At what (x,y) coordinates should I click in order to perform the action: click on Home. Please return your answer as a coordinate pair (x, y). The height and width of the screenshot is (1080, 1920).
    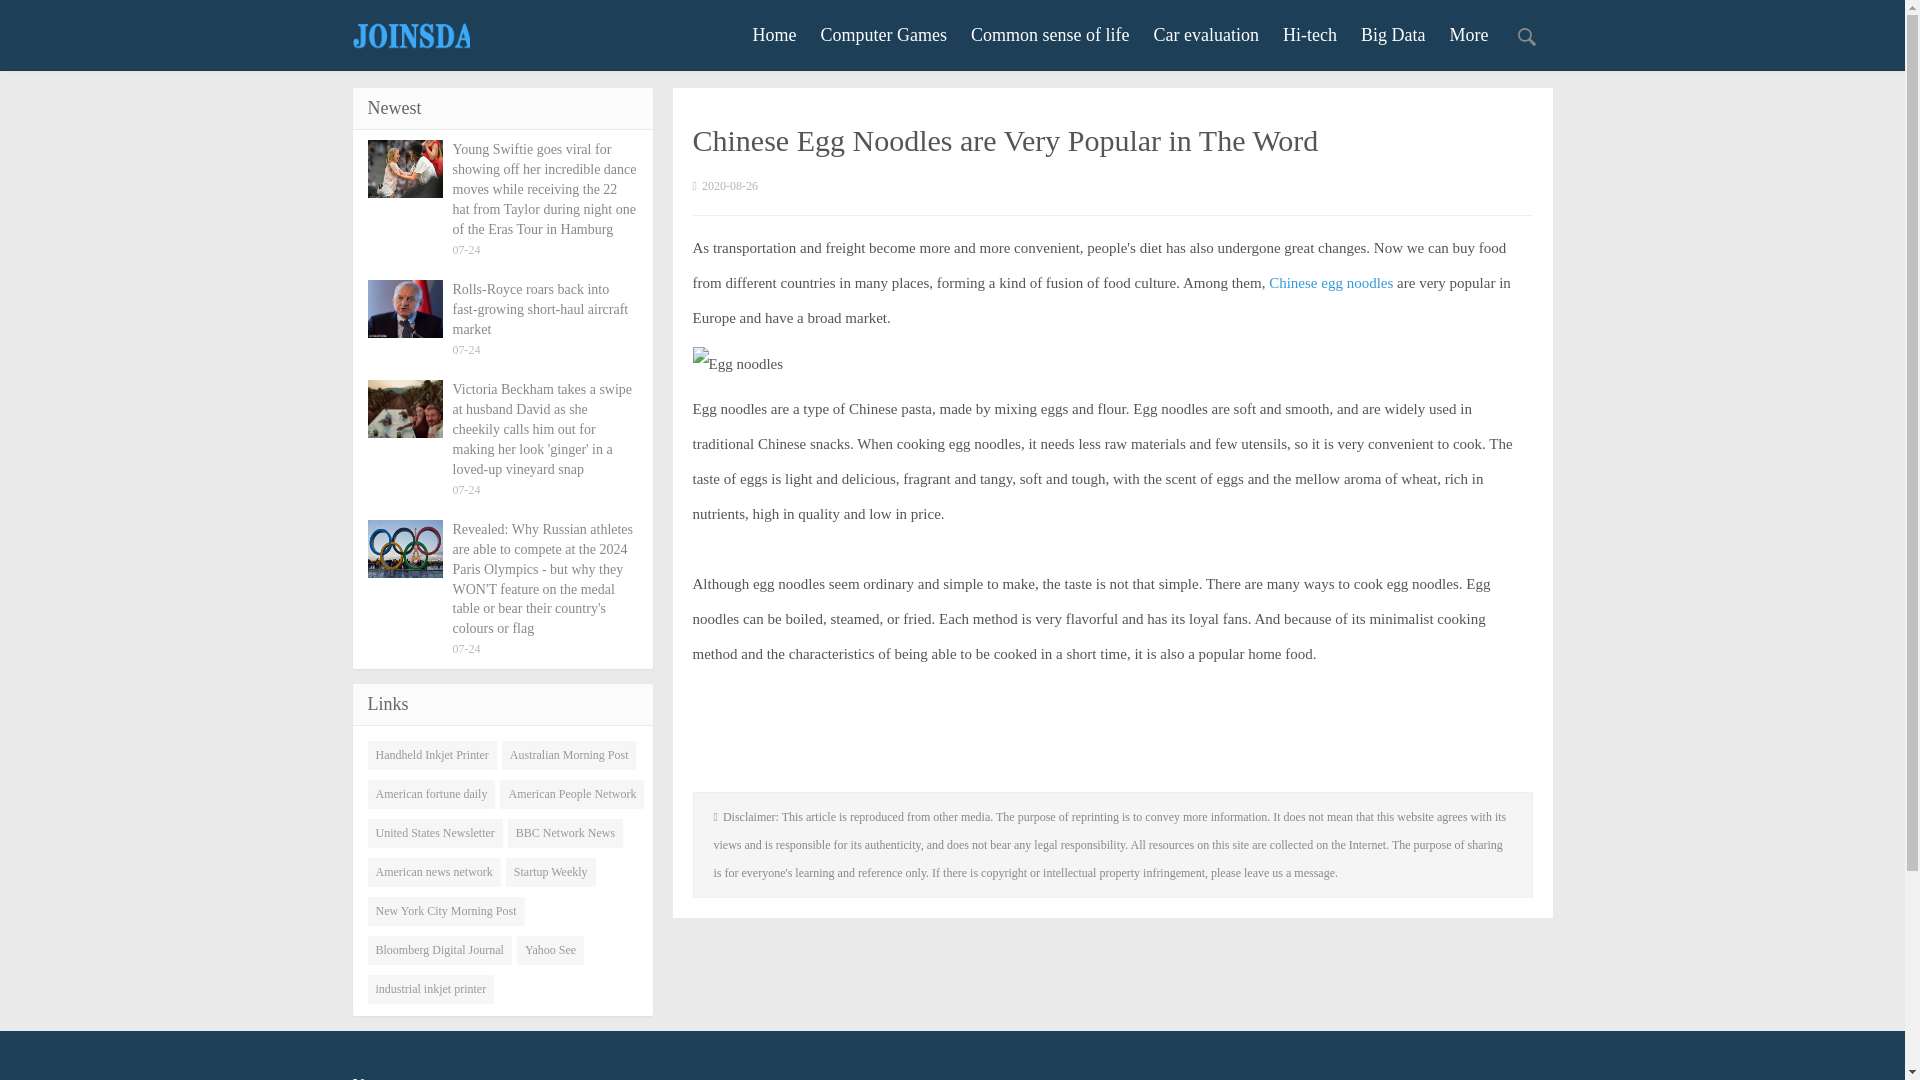
    Looking at the image, I should click on (774, 34).